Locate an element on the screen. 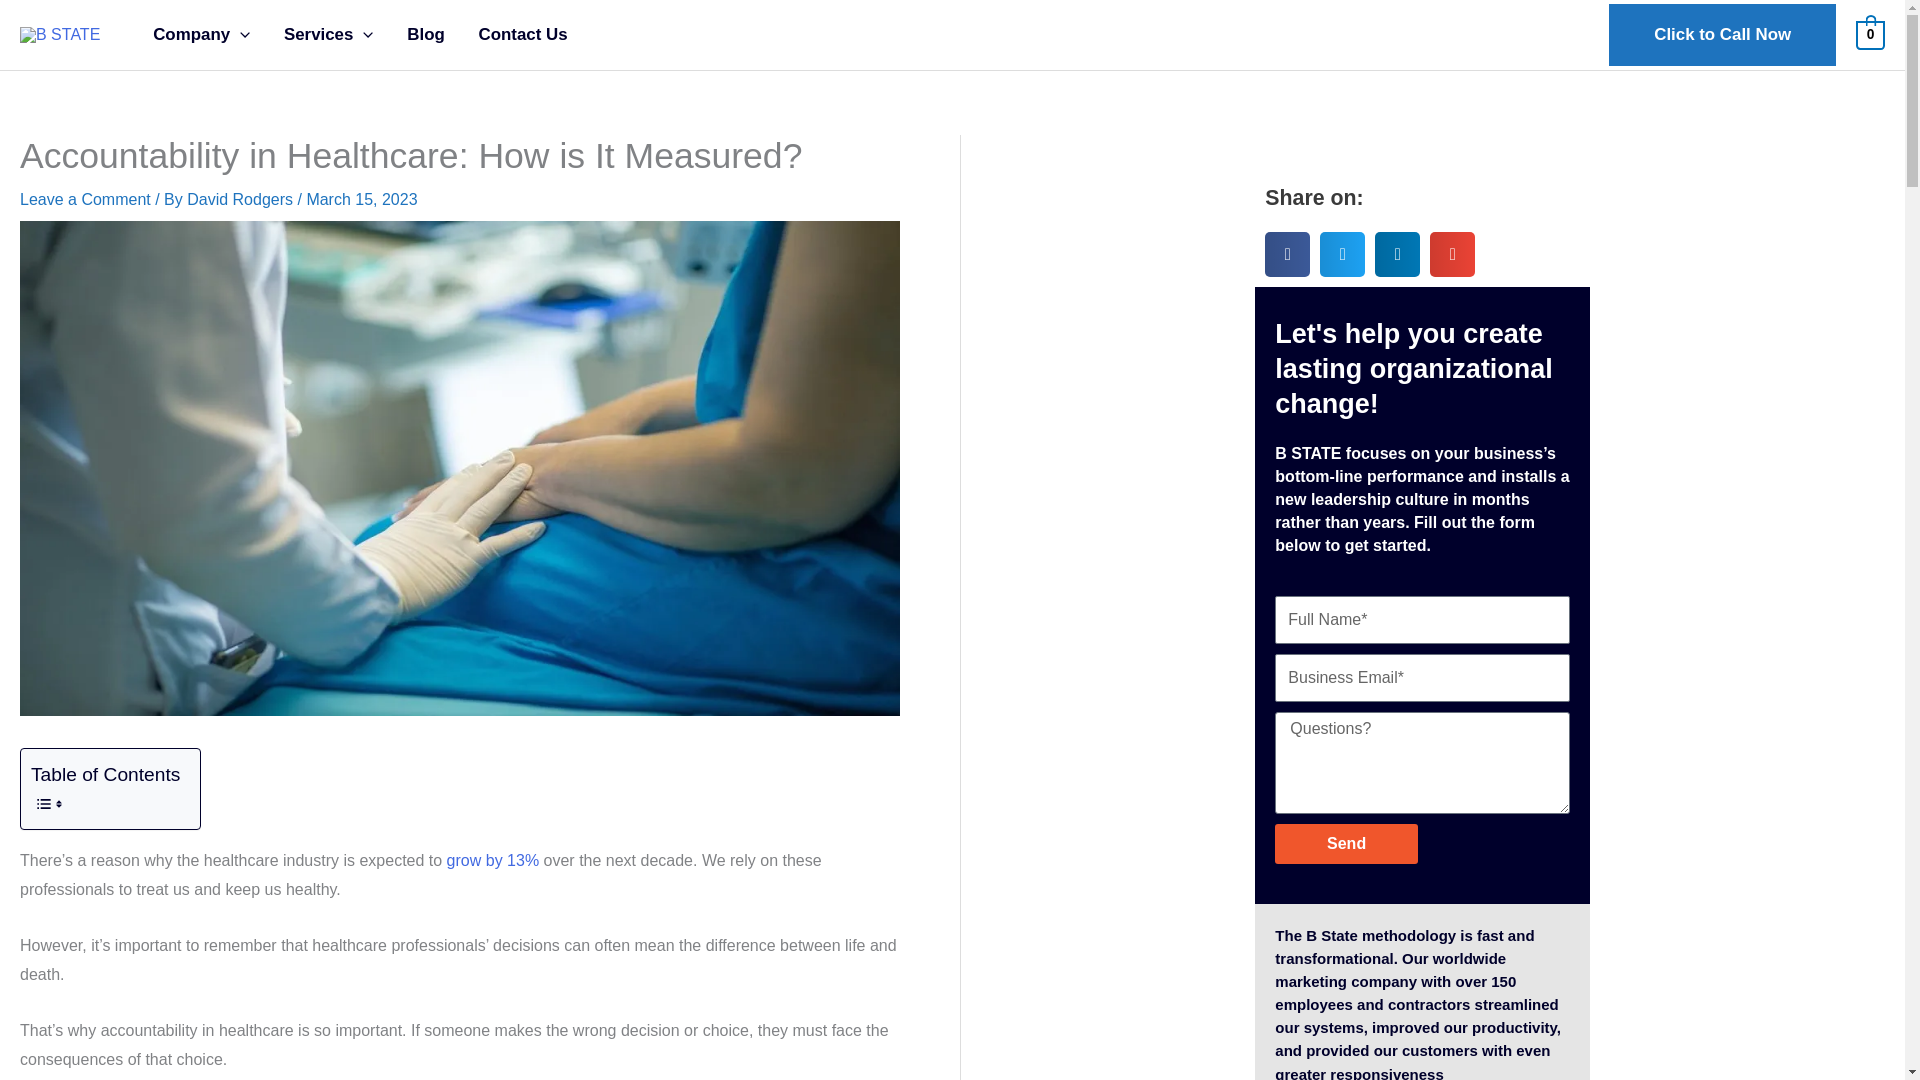 The width and height of the screenshot is (1920, 1080). 0 is located at coordinates (1870, 34).